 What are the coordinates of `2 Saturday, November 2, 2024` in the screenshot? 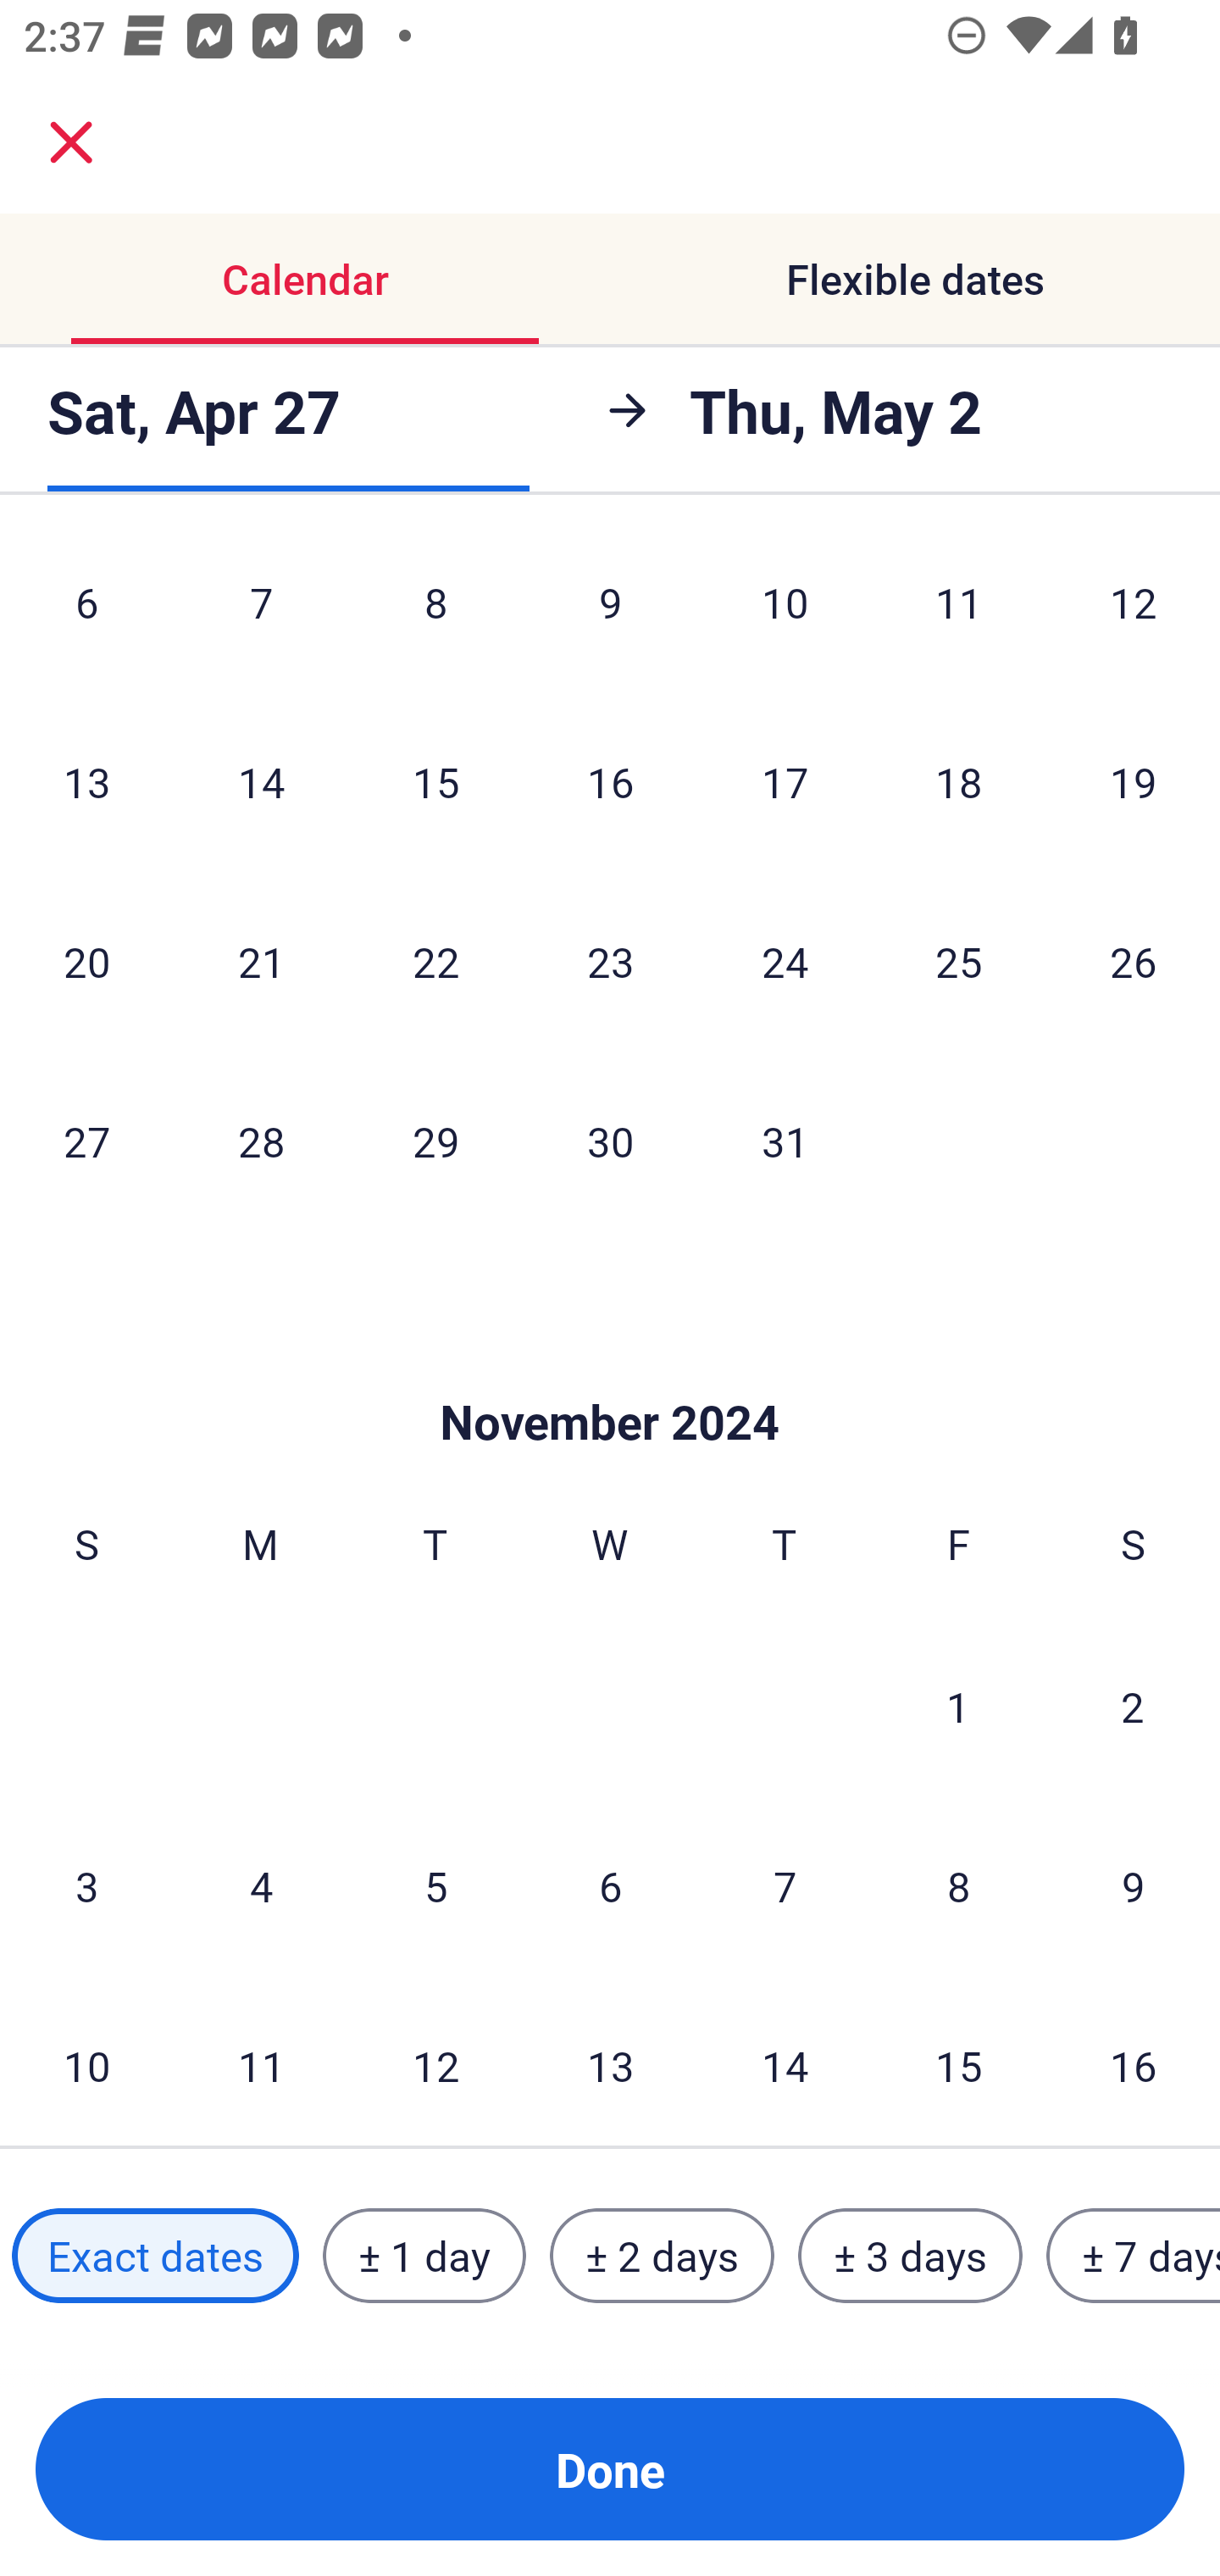 It's located at (1133, 1707).